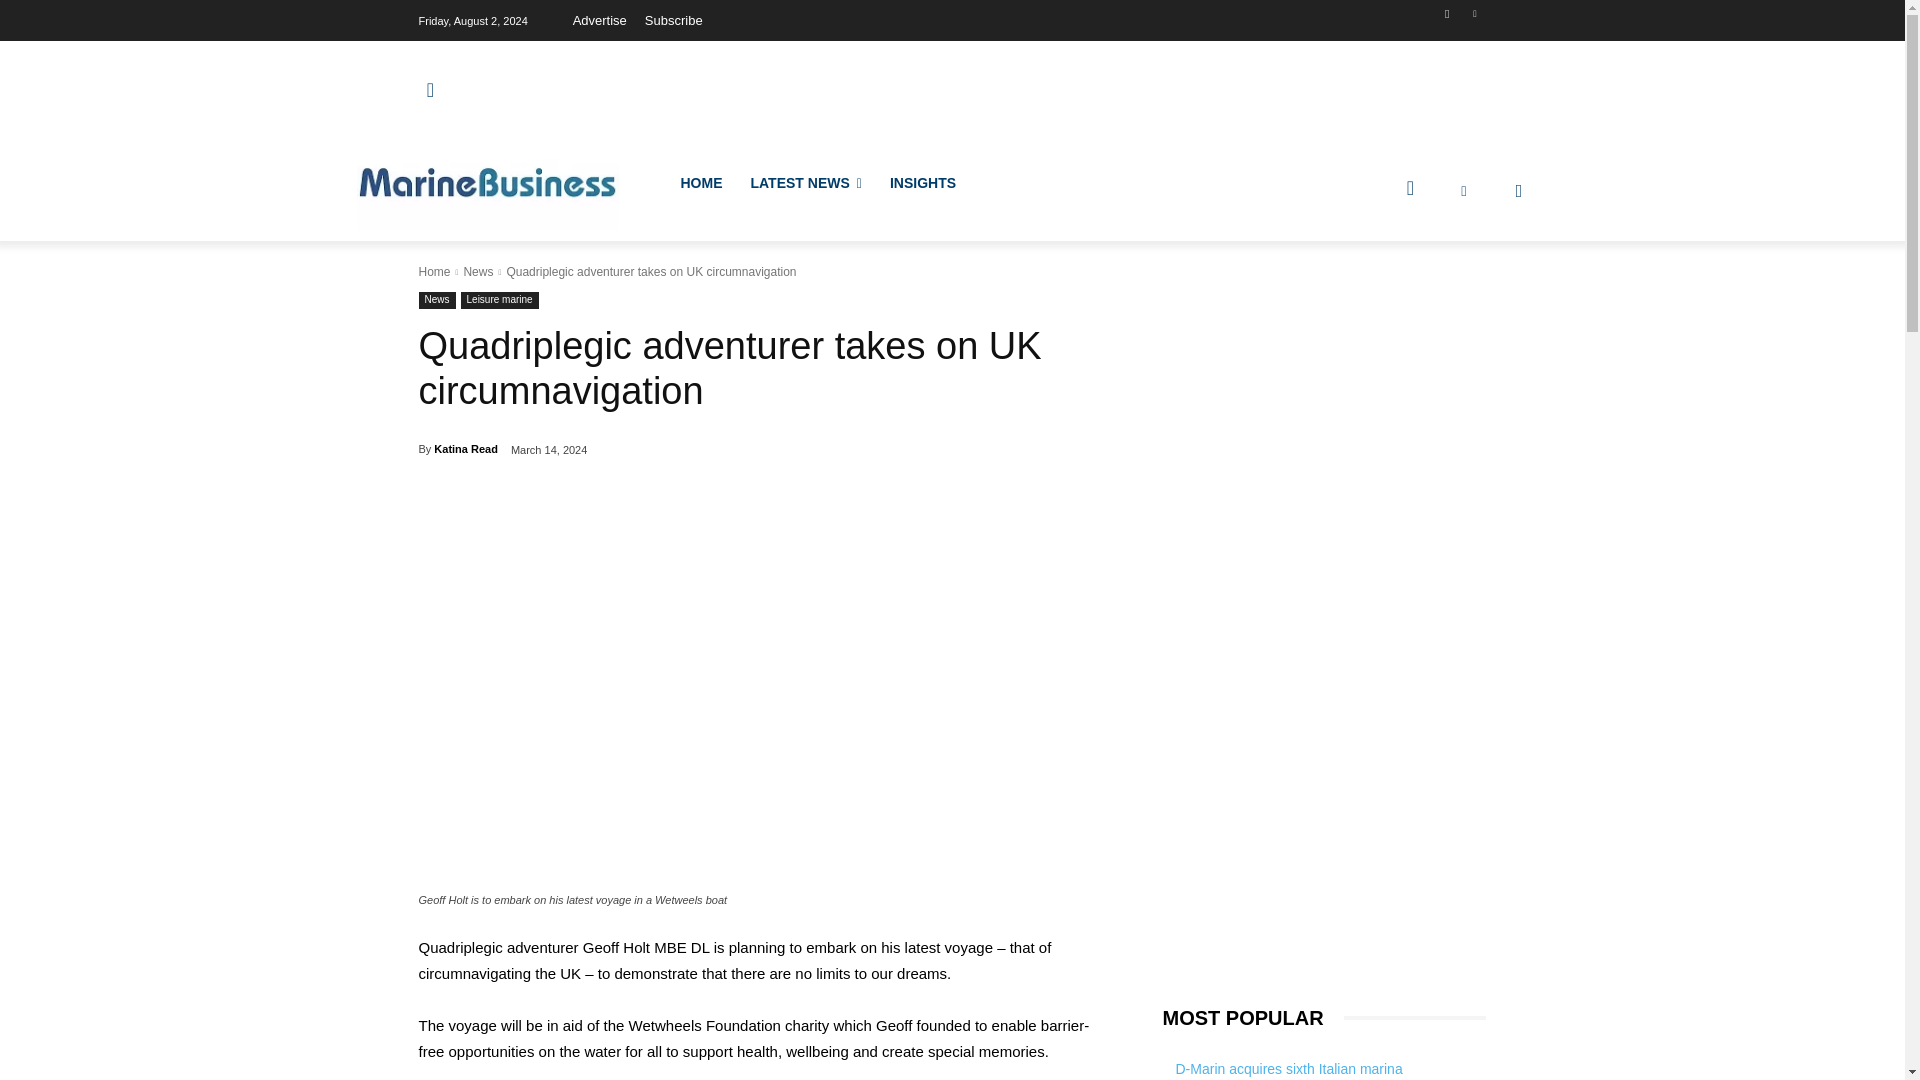  Describe the element at coordinates (500, 300) in the screenshot. I see `Leisure marine` at that location.